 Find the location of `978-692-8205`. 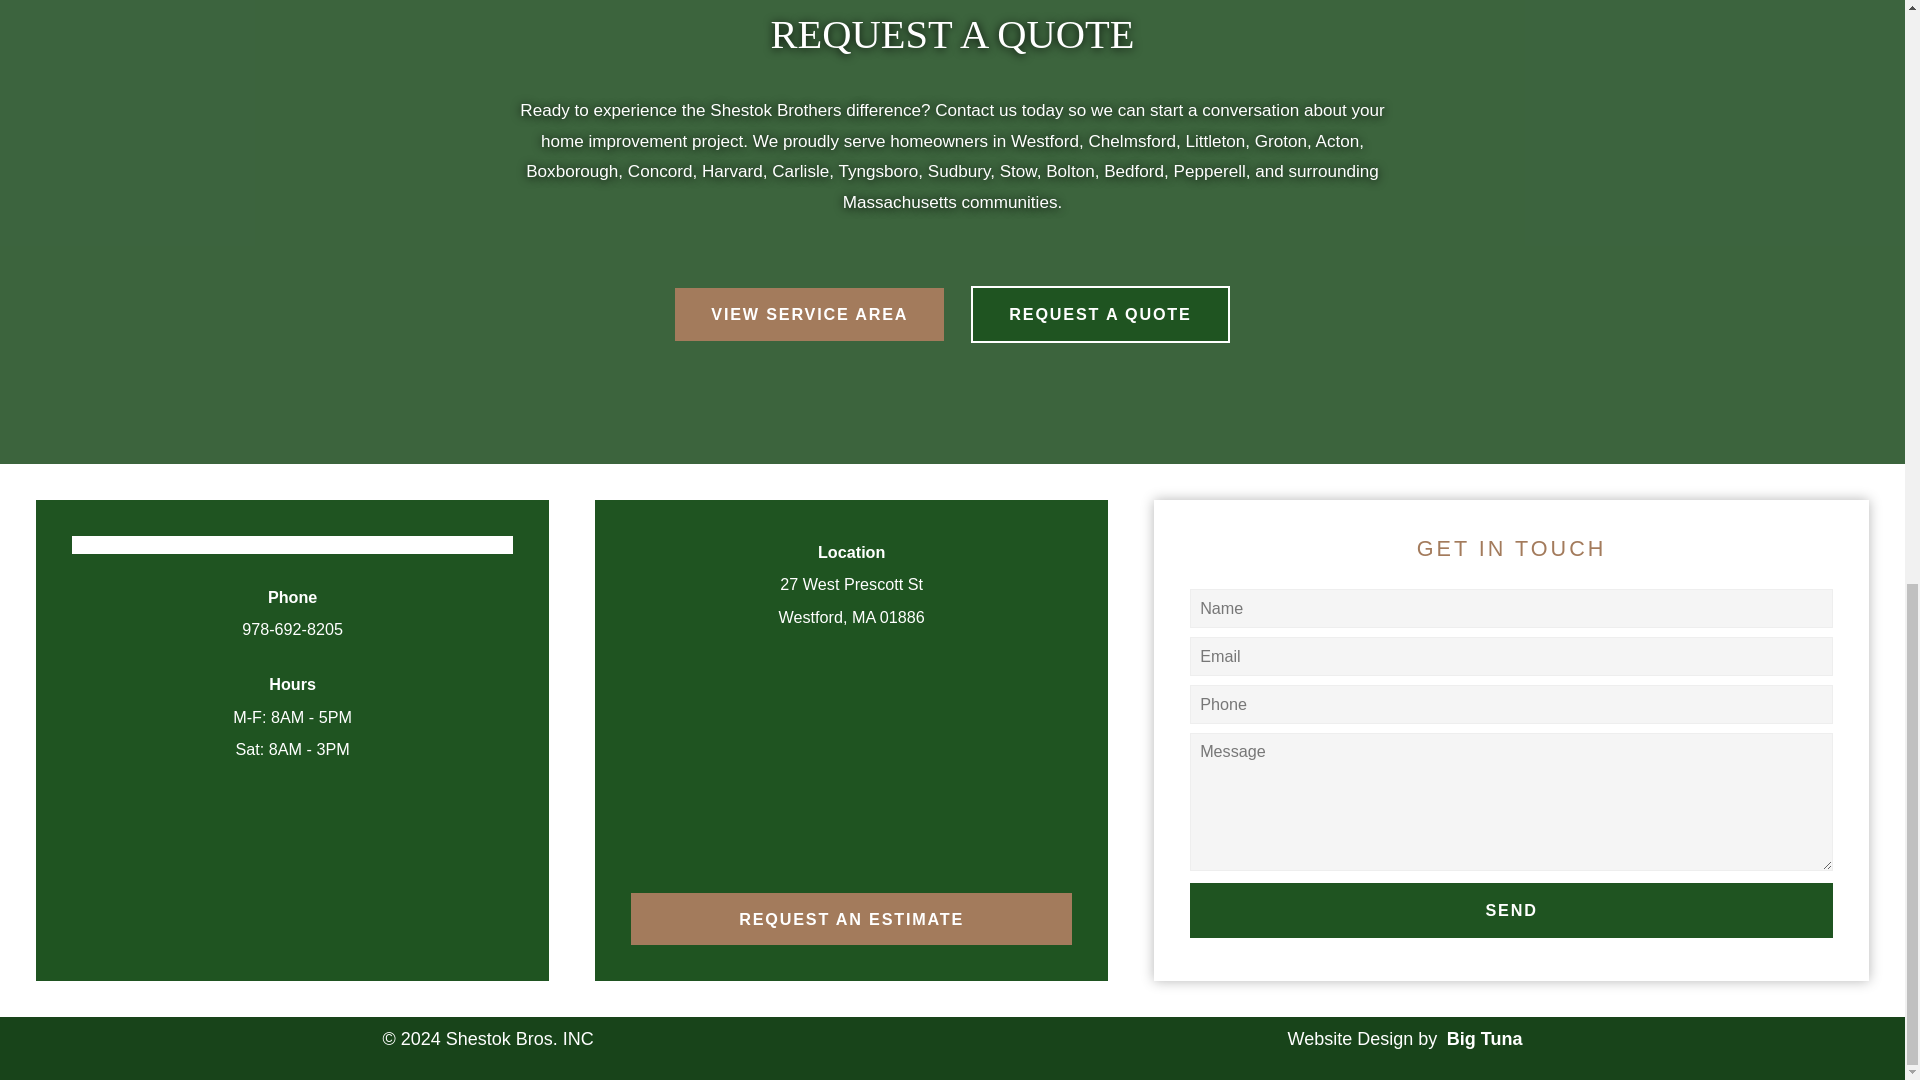

978-692-8205 is located at coordinates (292, 628).